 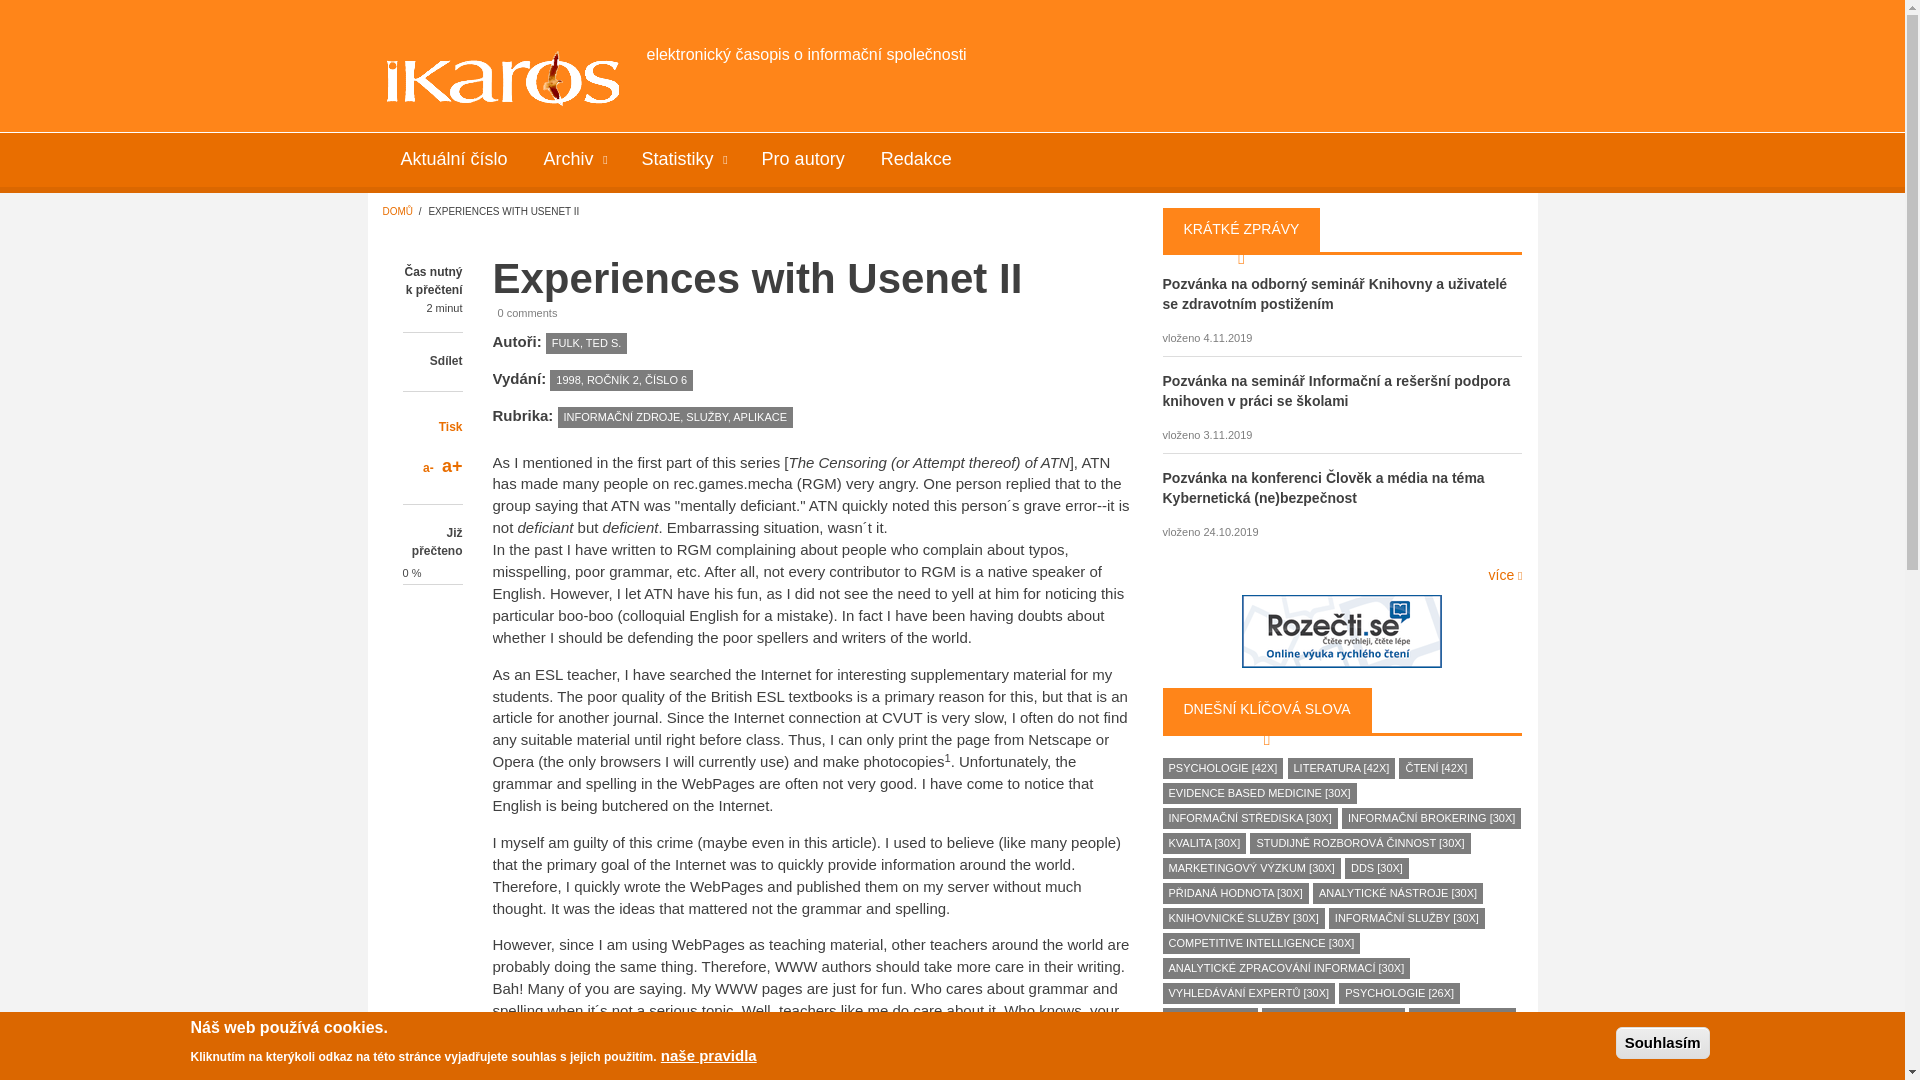 What do you see at coordinates (450, 427) in the screenshot?
I see `Tisk` at bounding box center [450, 427].